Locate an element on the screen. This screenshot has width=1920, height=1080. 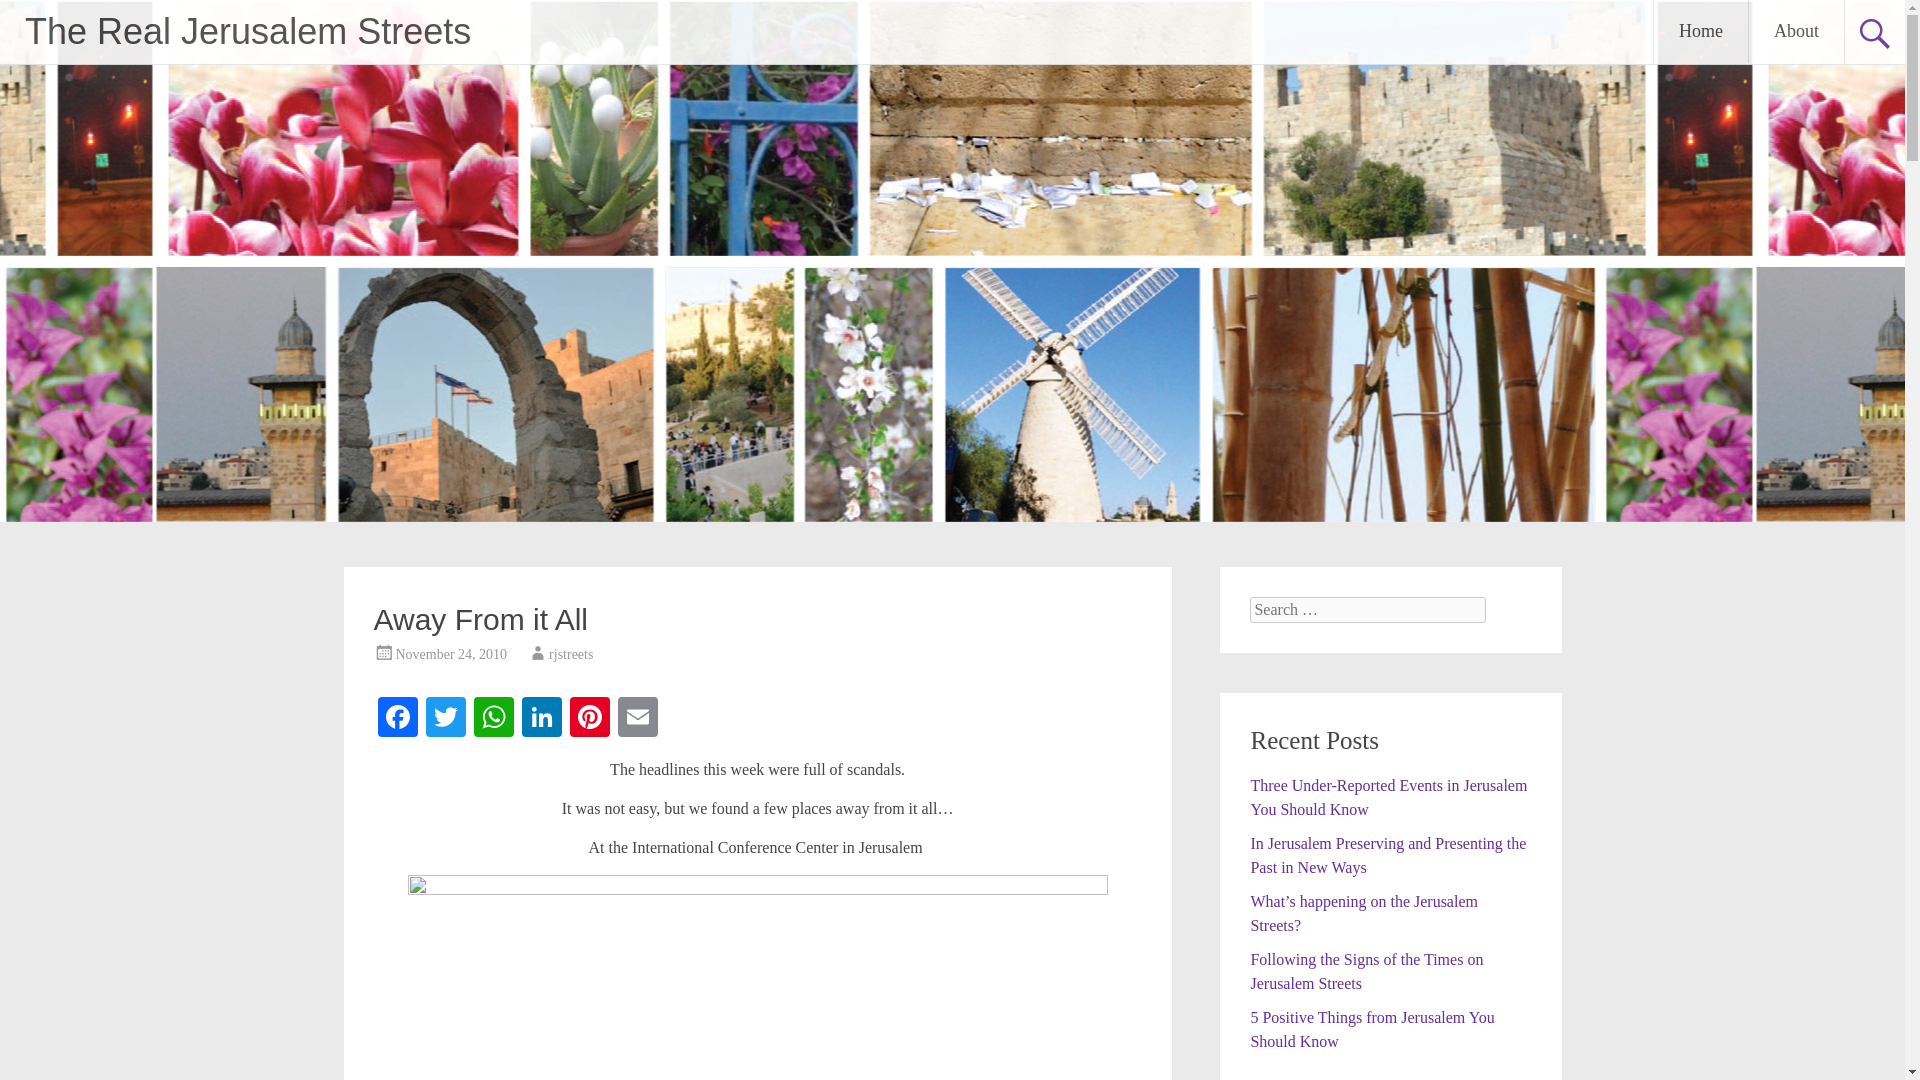
About is located at coordinates (1796, 31).